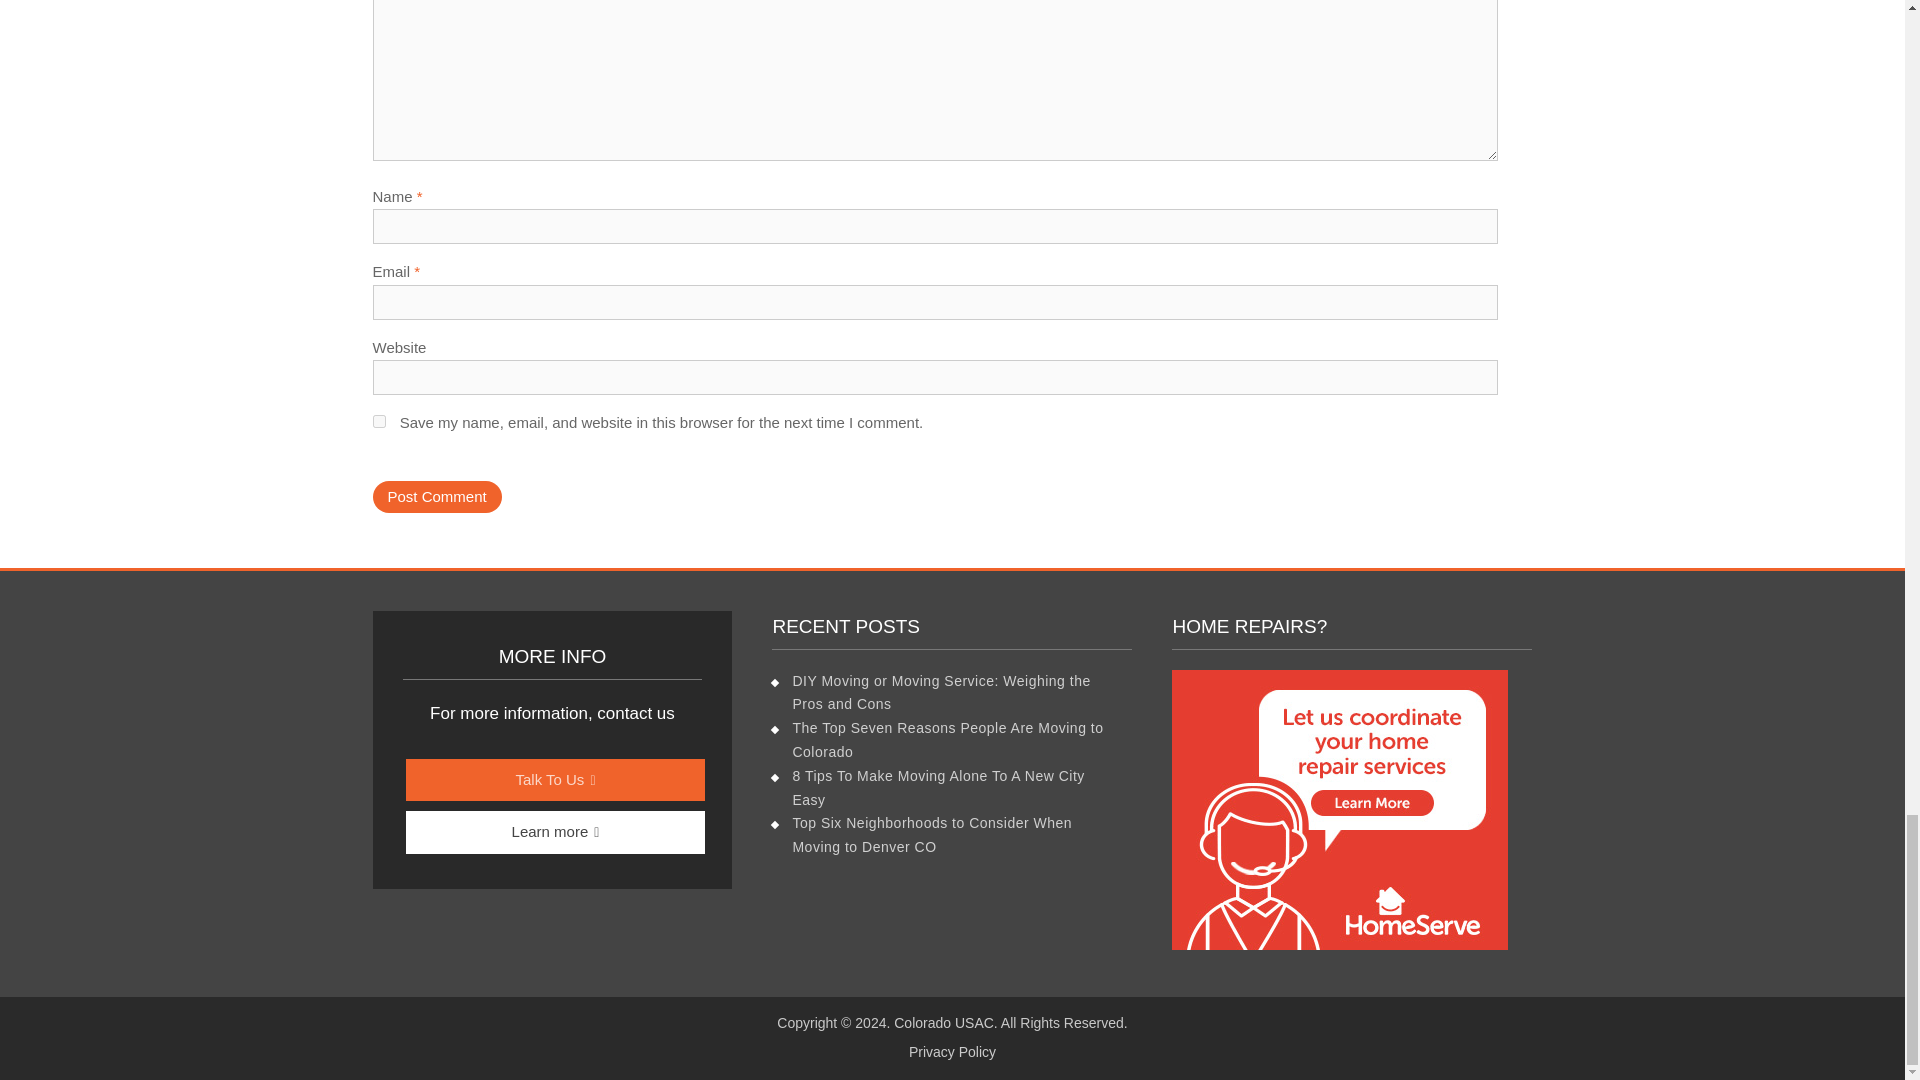 The image size is (1920, 1080). Describe the element at coordinates (436, 497) in the screenshot. I see `Post Comment` at that location.